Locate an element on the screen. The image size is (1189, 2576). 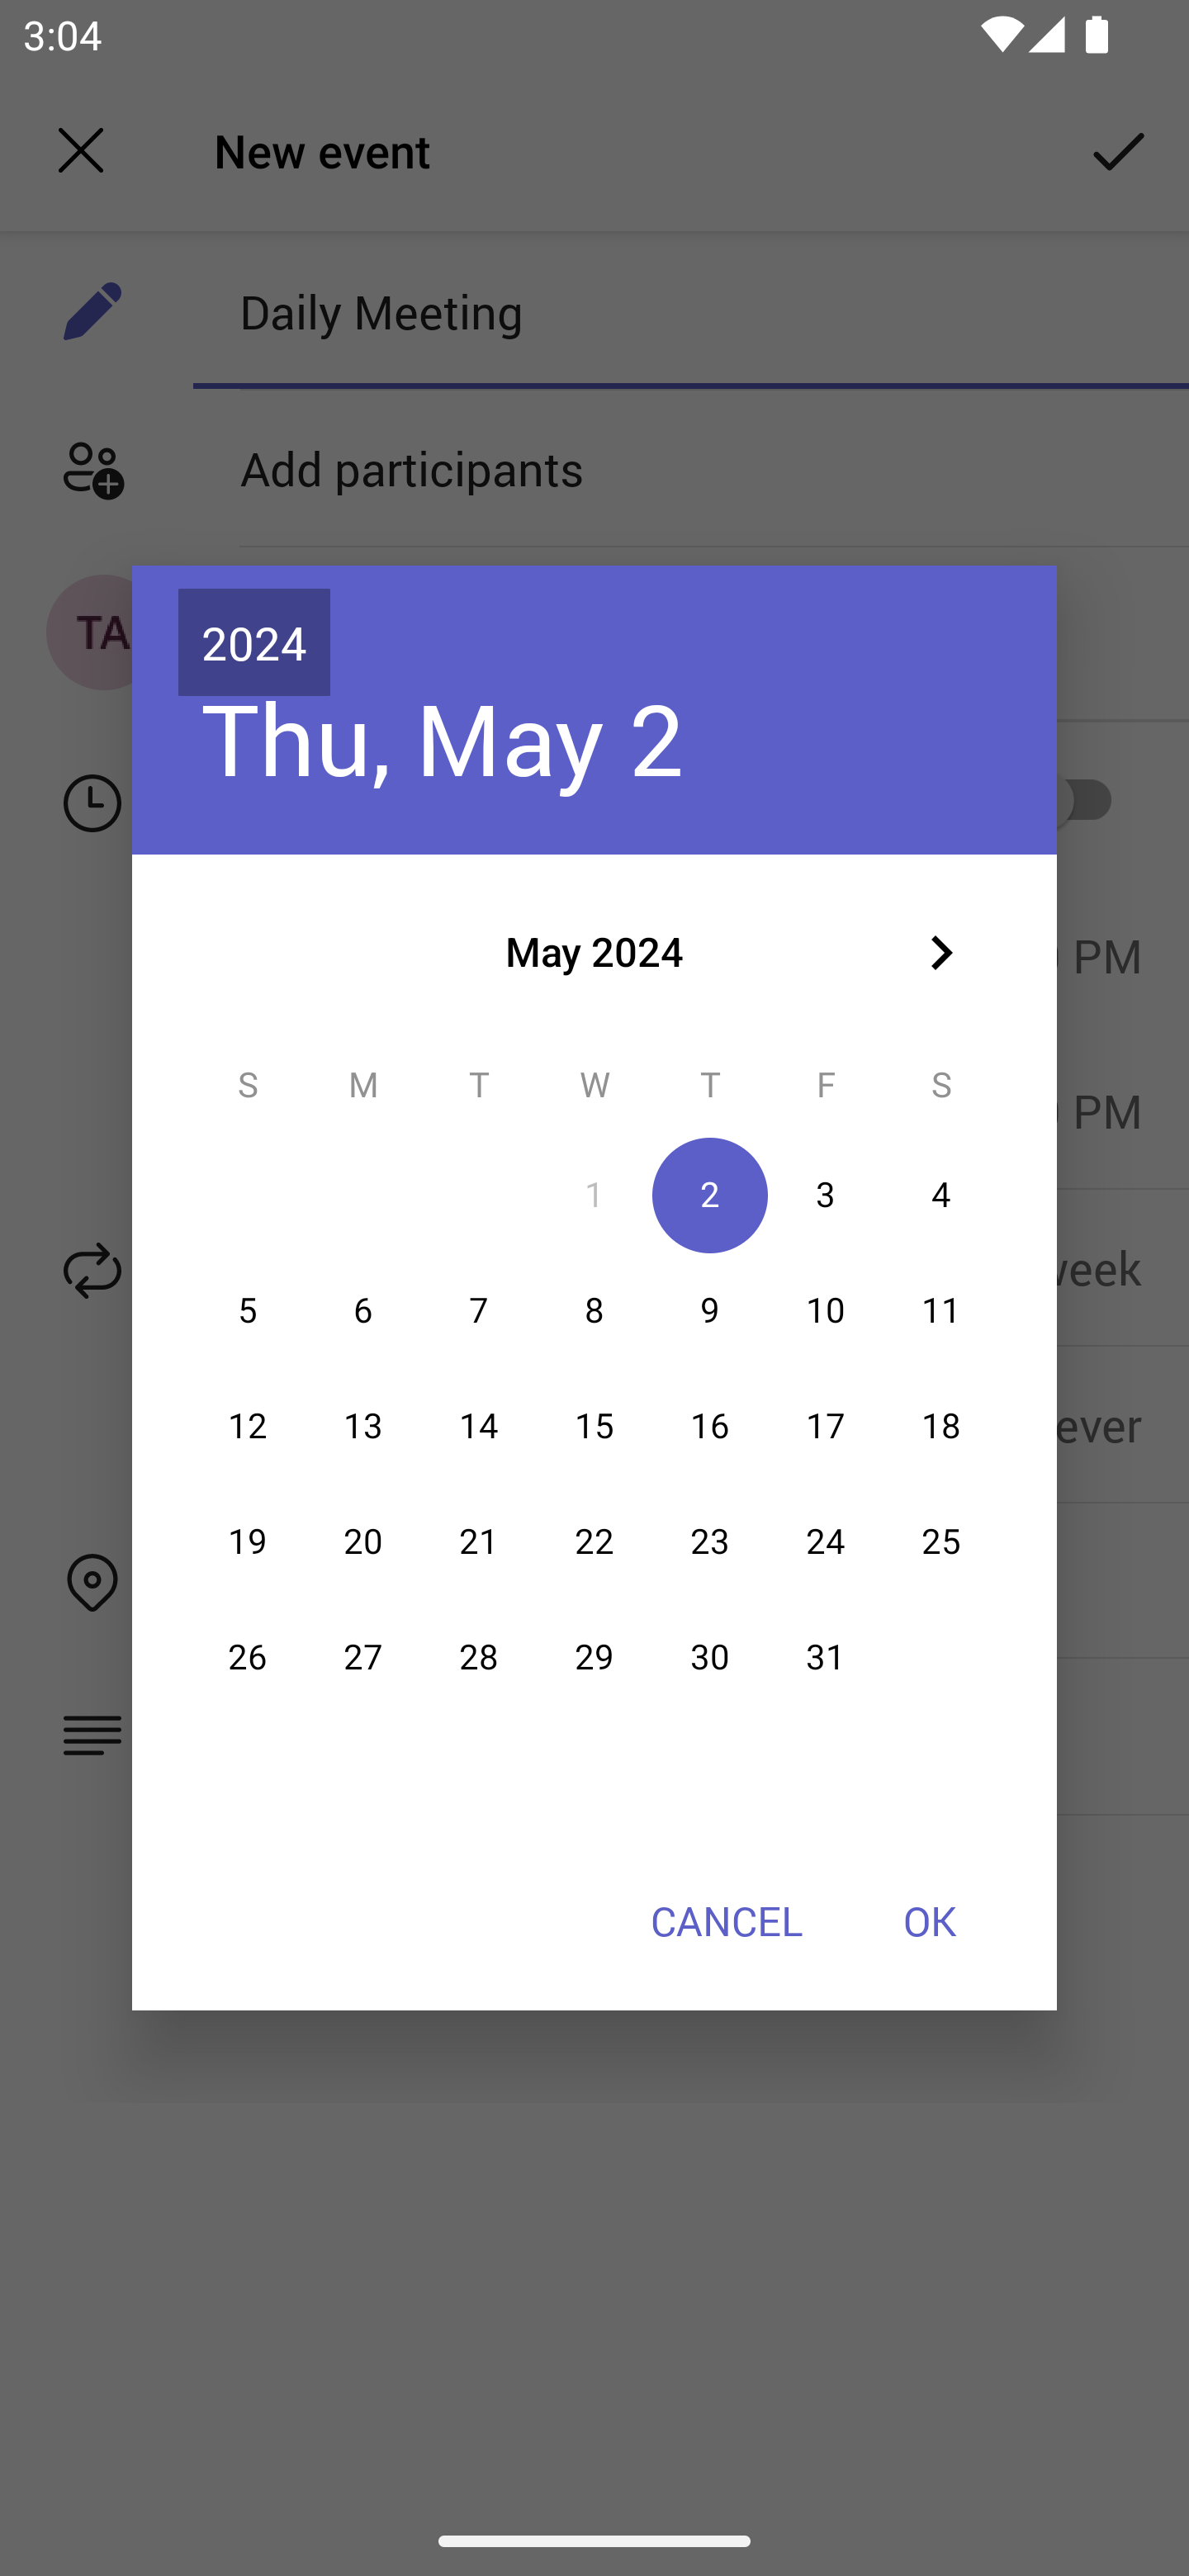
2024 is located at coordinates (254, 642).